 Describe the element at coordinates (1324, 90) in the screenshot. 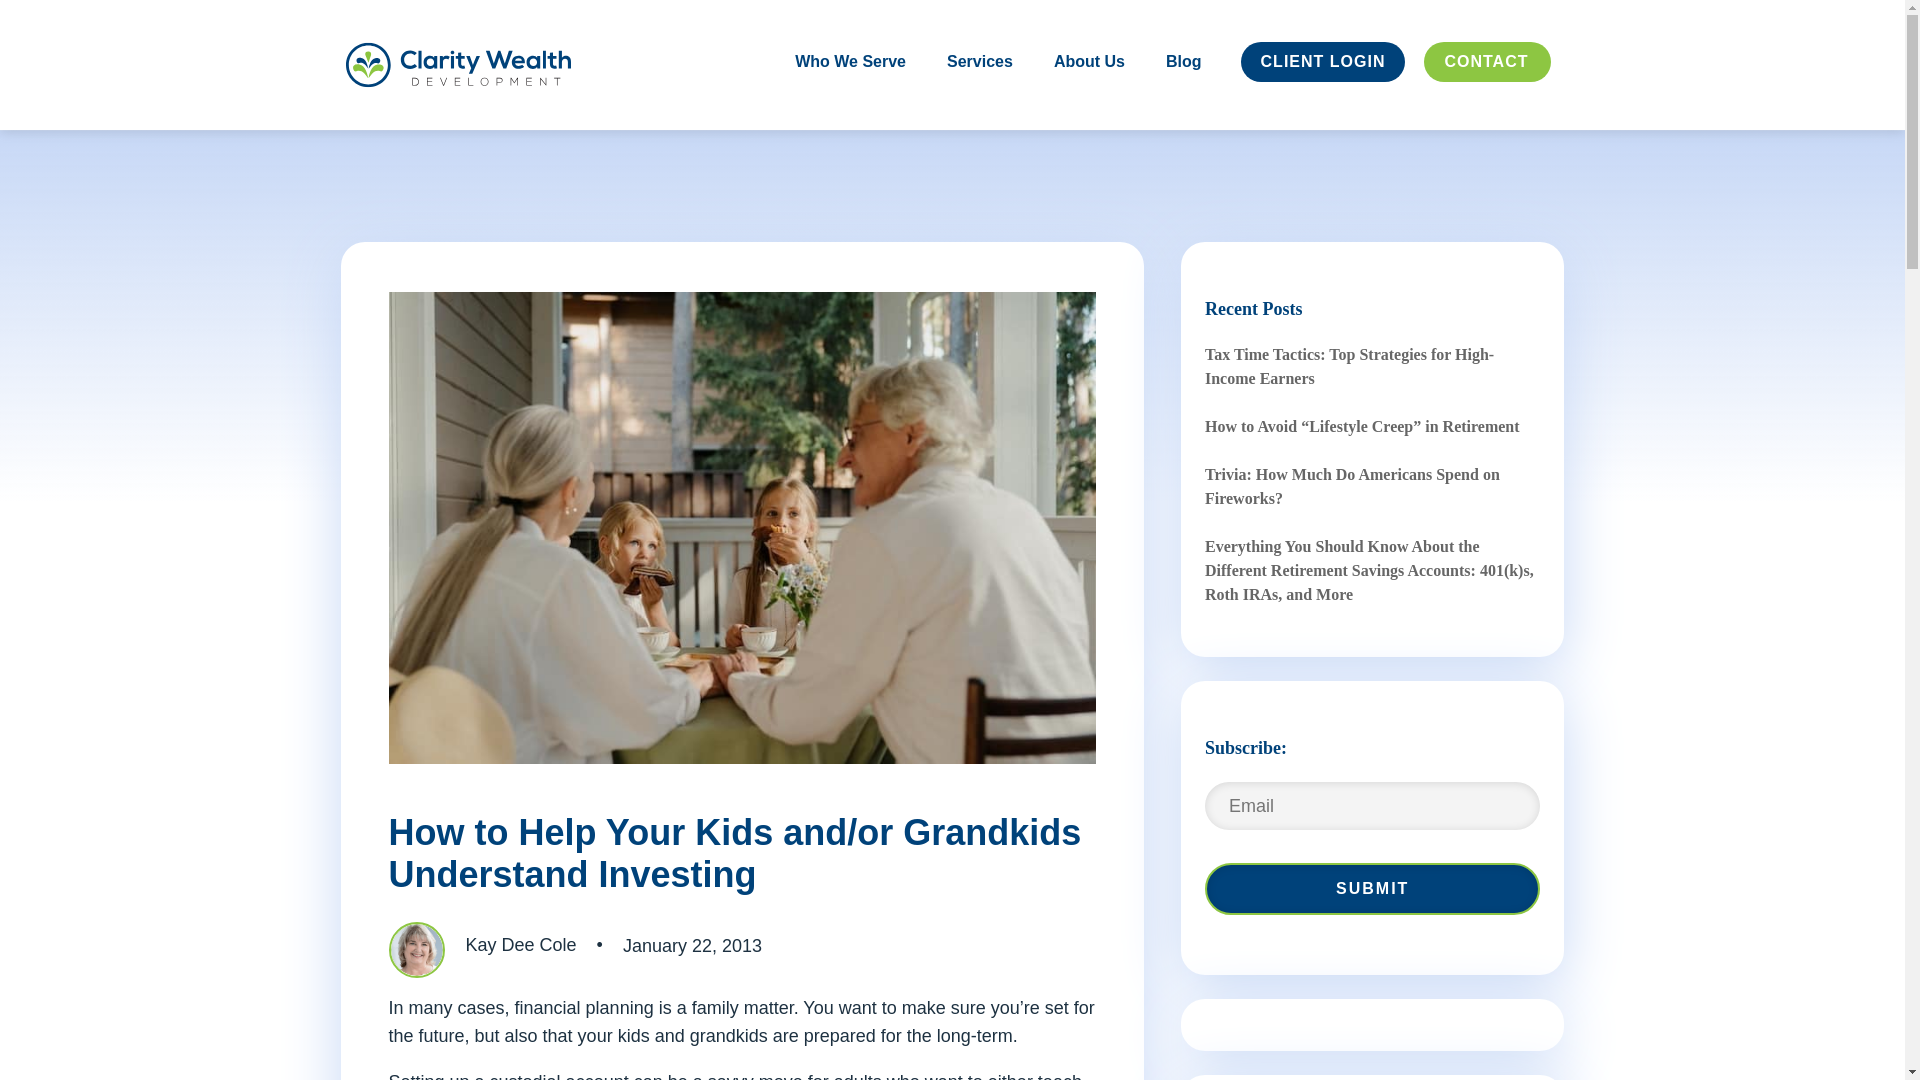

I see `CLIENT LOGIN` at that location.